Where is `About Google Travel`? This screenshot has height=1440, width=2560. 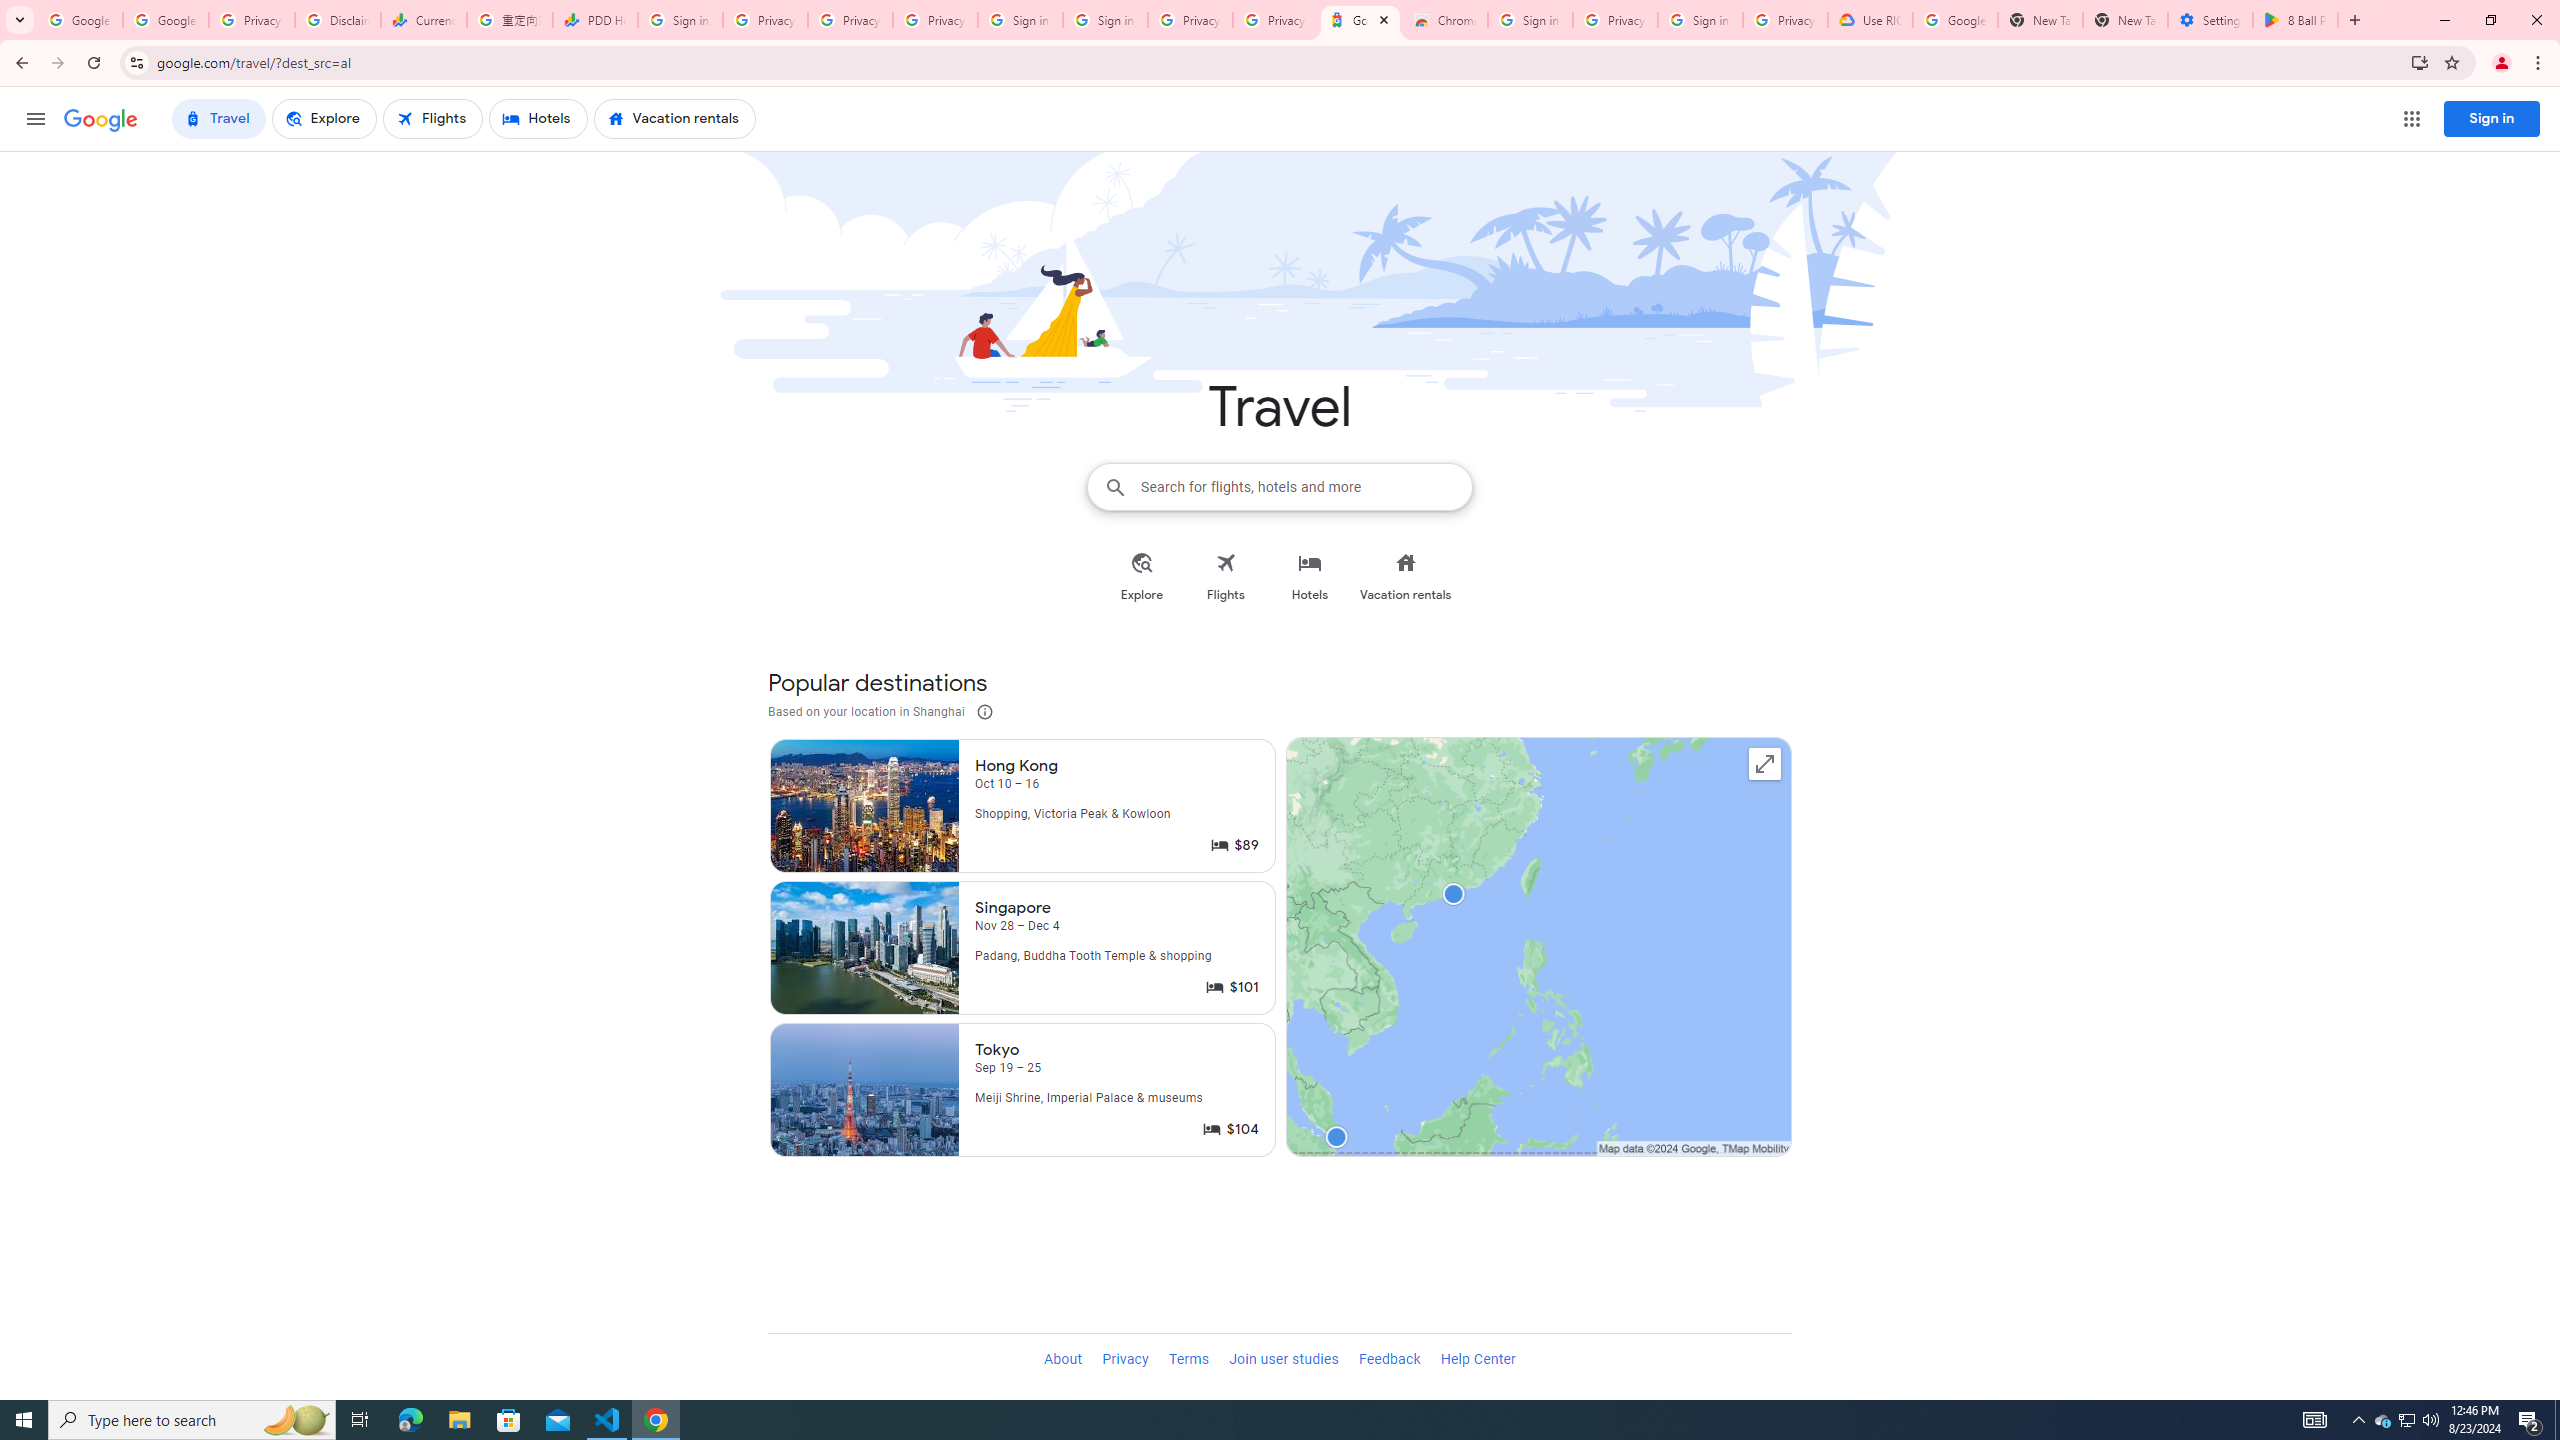
About Google Travel is located at coordinates (1064, 1360).